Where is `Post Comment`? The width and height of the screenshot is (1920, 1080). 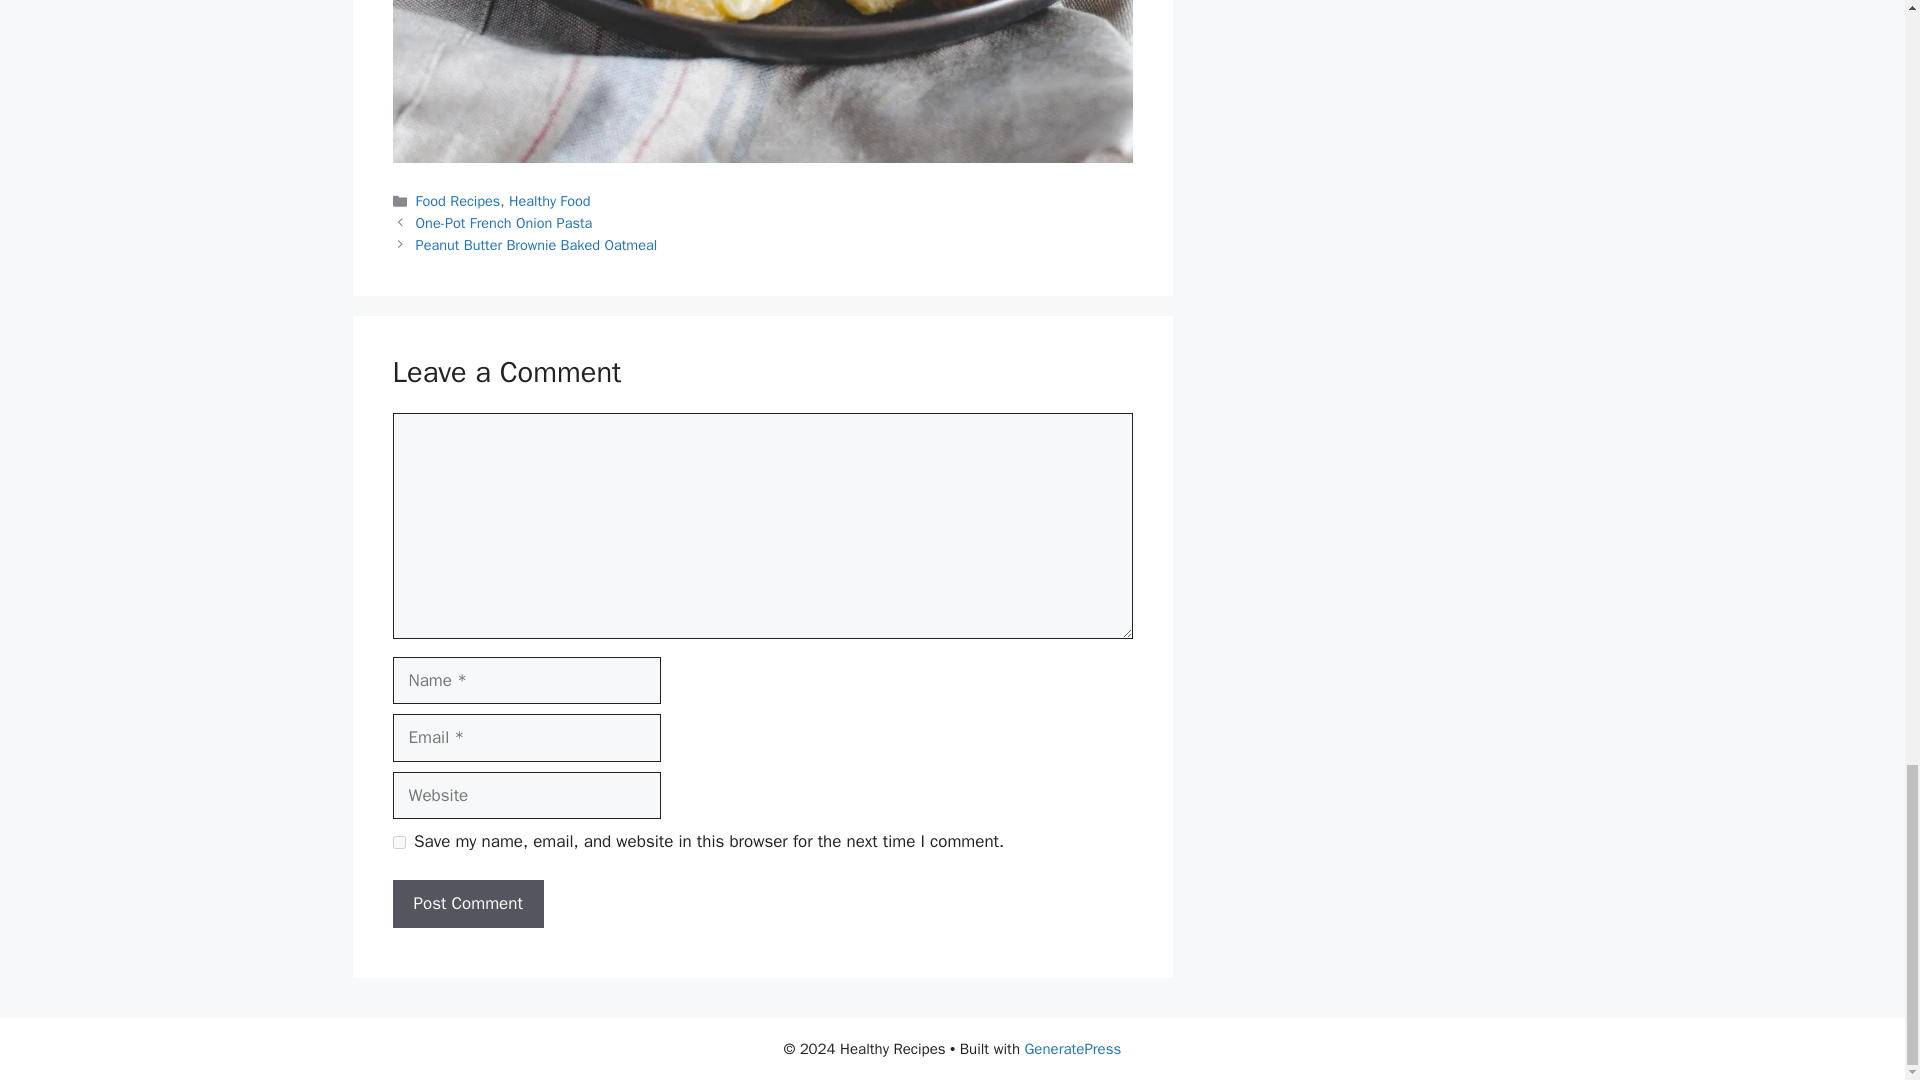
Post Comment is located at coordinates (467, 904).